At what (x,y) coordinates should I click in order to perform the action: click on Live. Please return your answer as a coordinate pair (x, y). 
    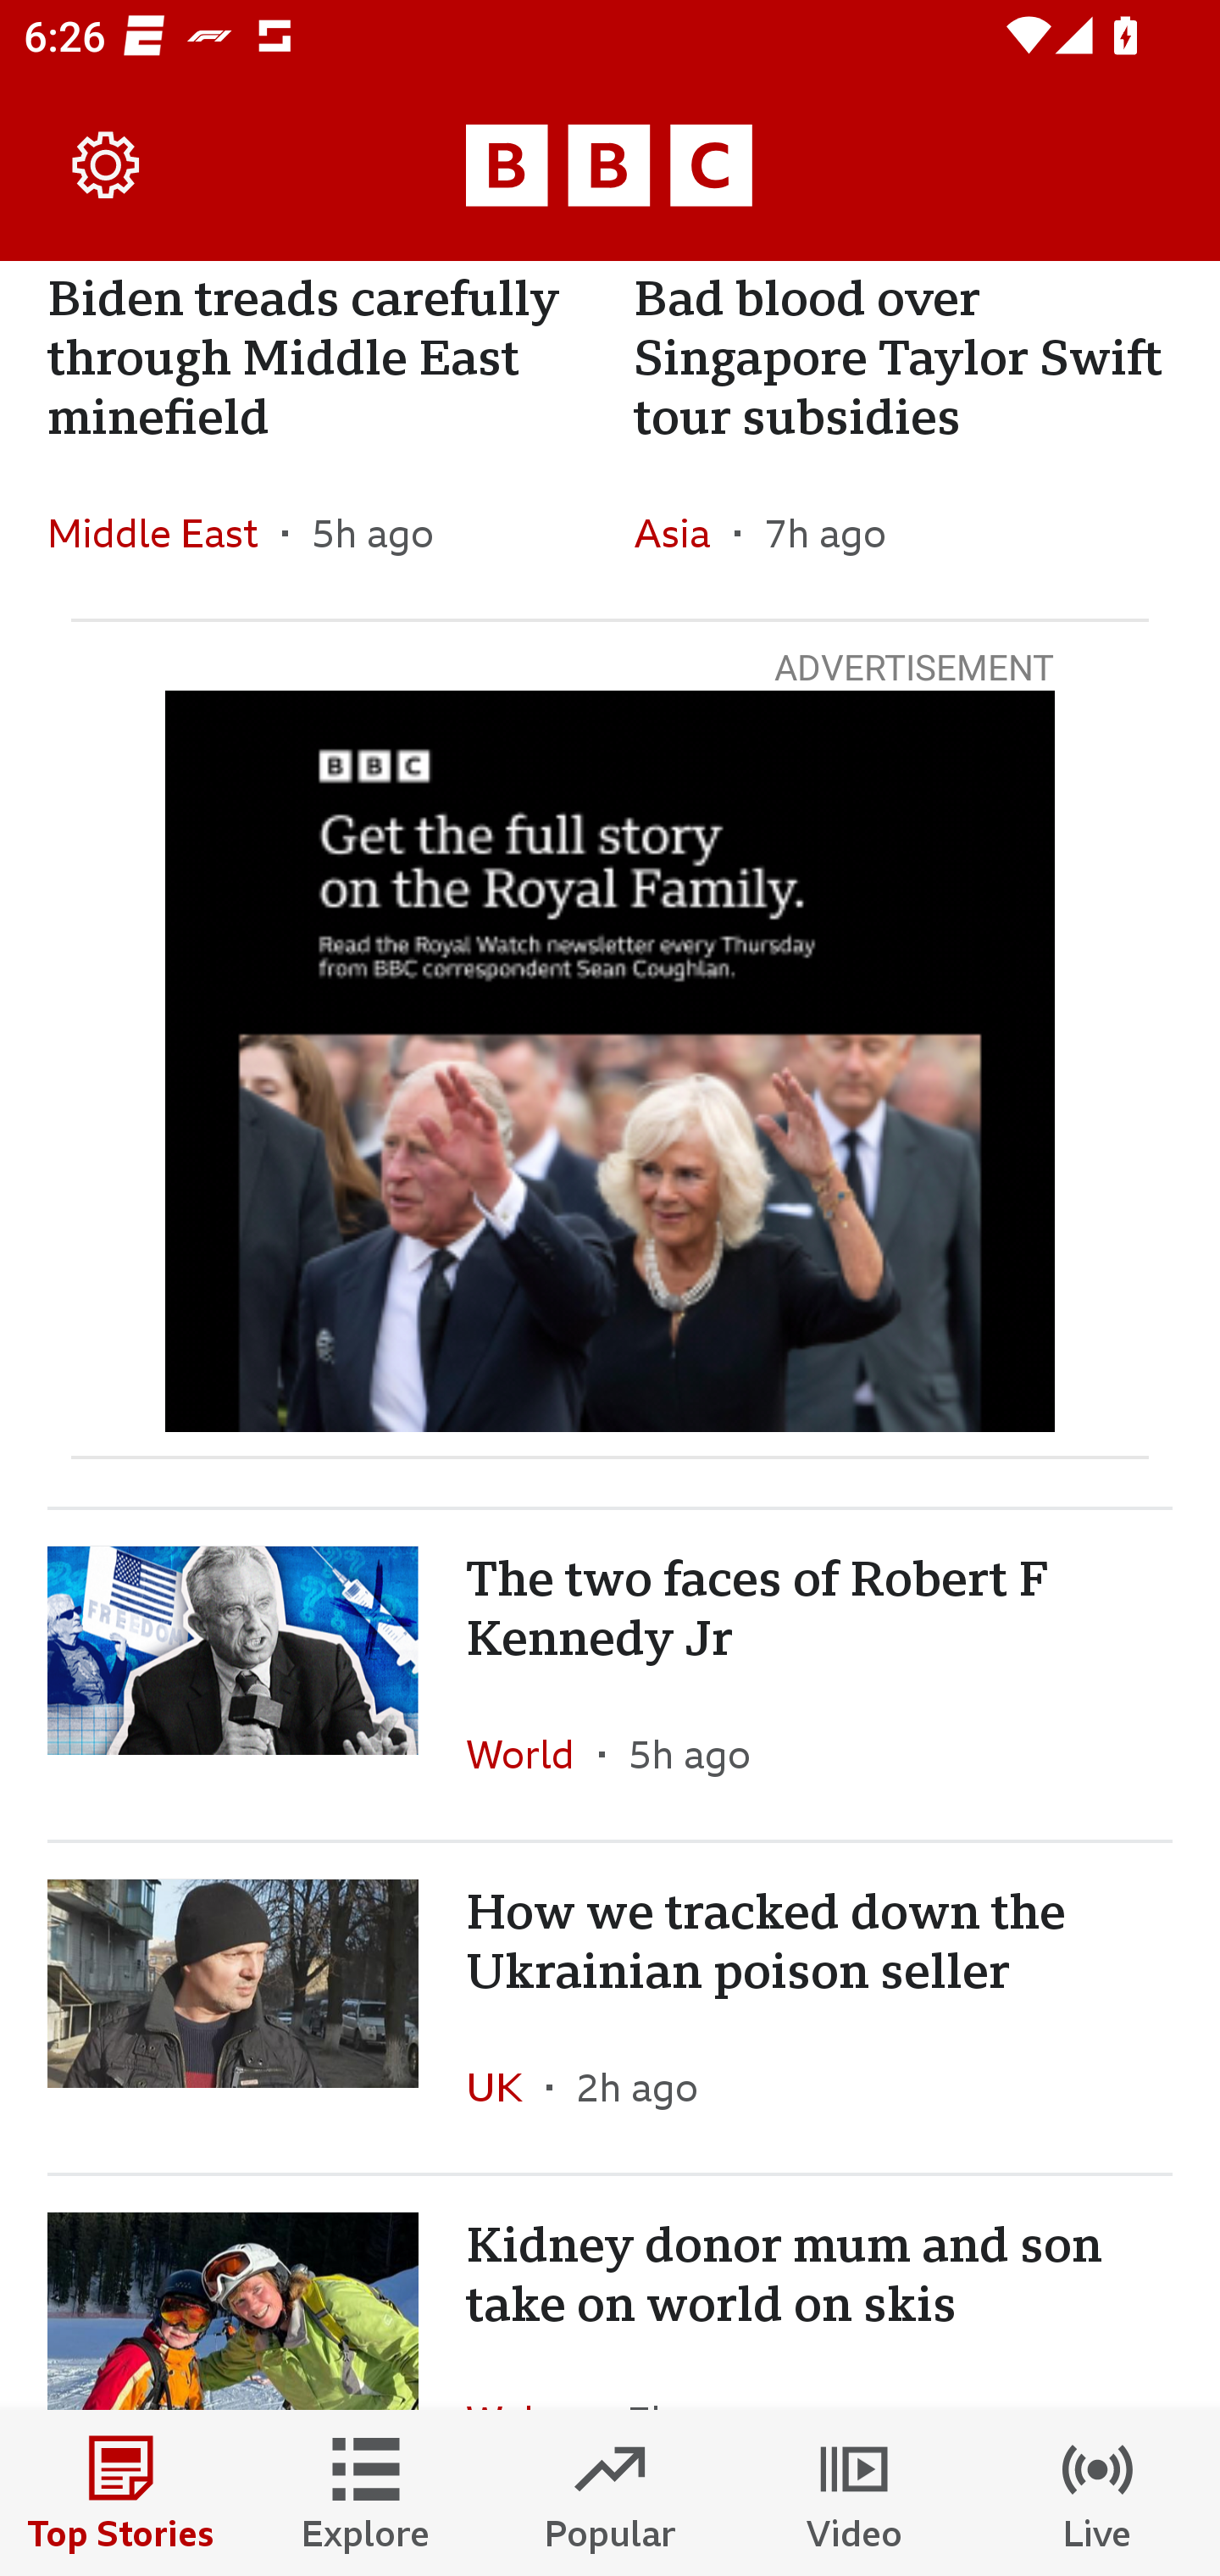
    Looking at the image, I should click on (1098, 2493).